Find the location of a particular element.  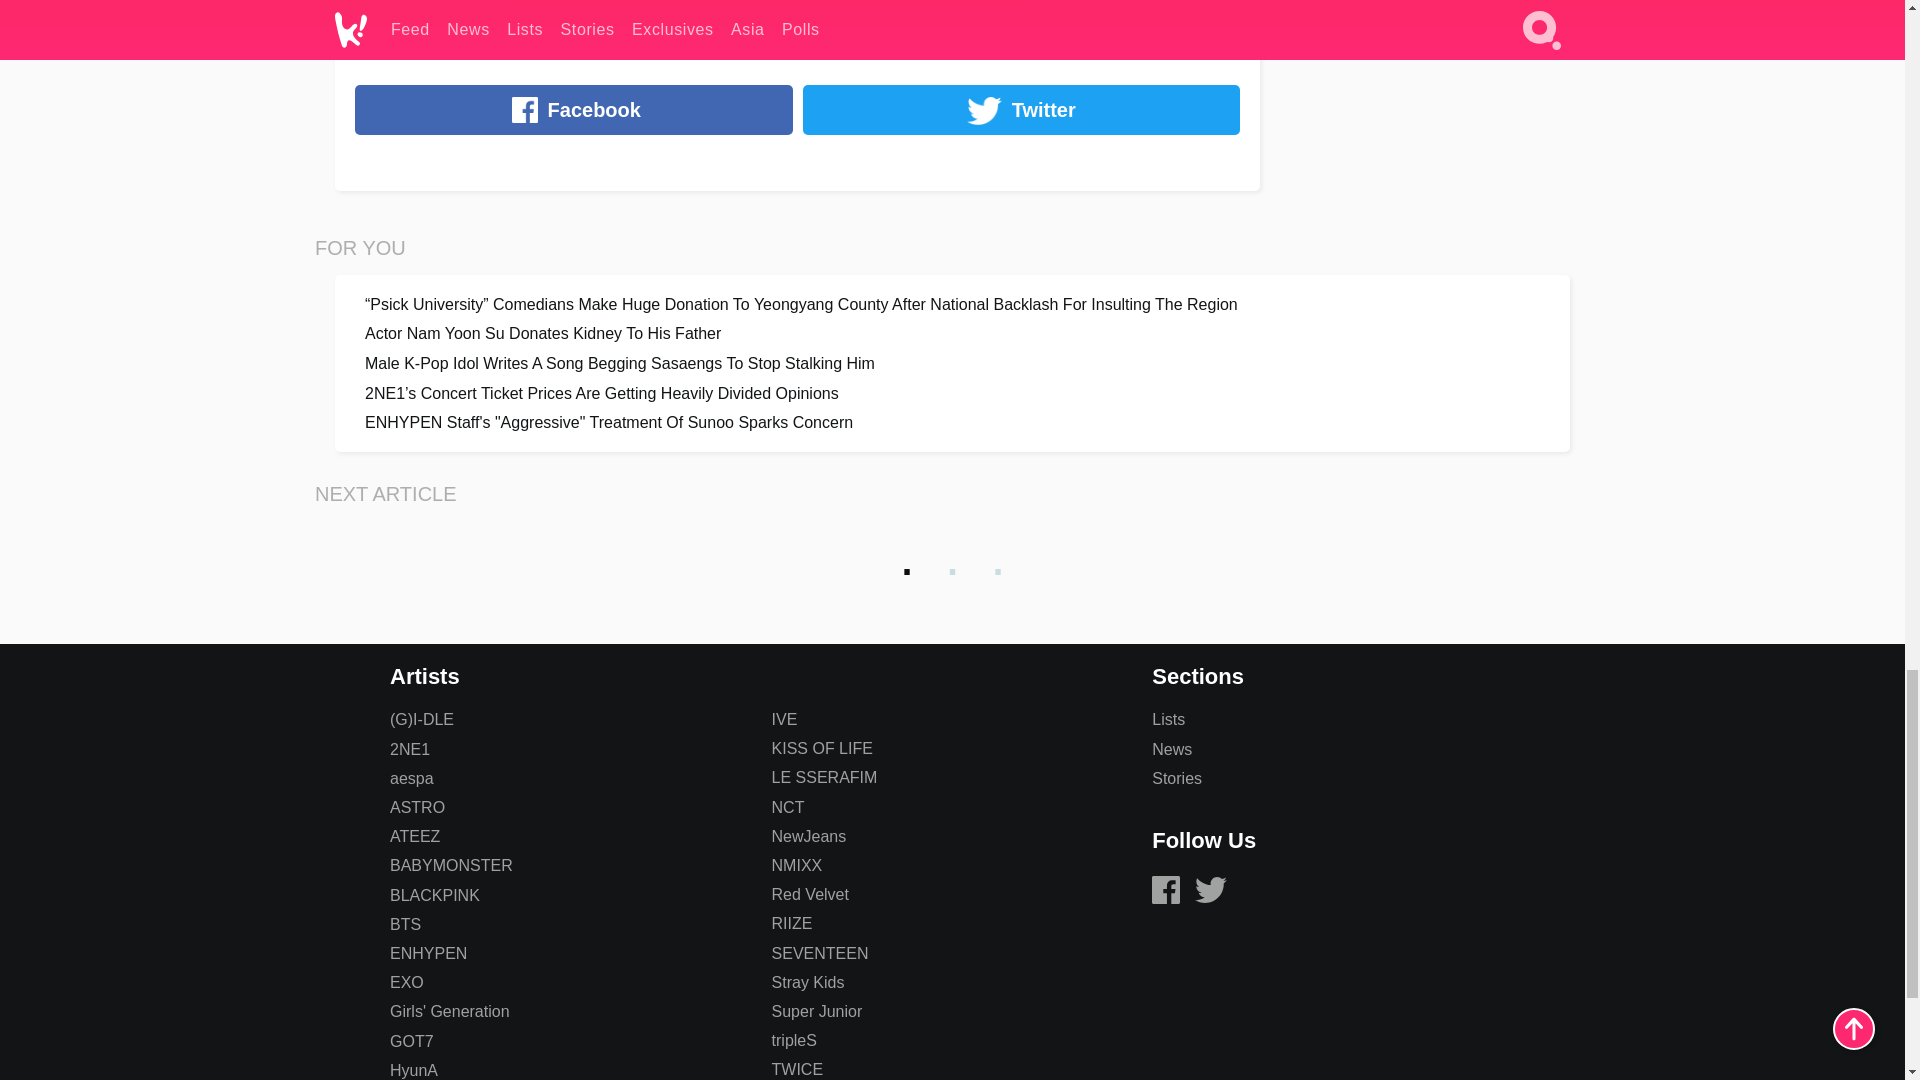

aespa is located at coordinates (411, 778).